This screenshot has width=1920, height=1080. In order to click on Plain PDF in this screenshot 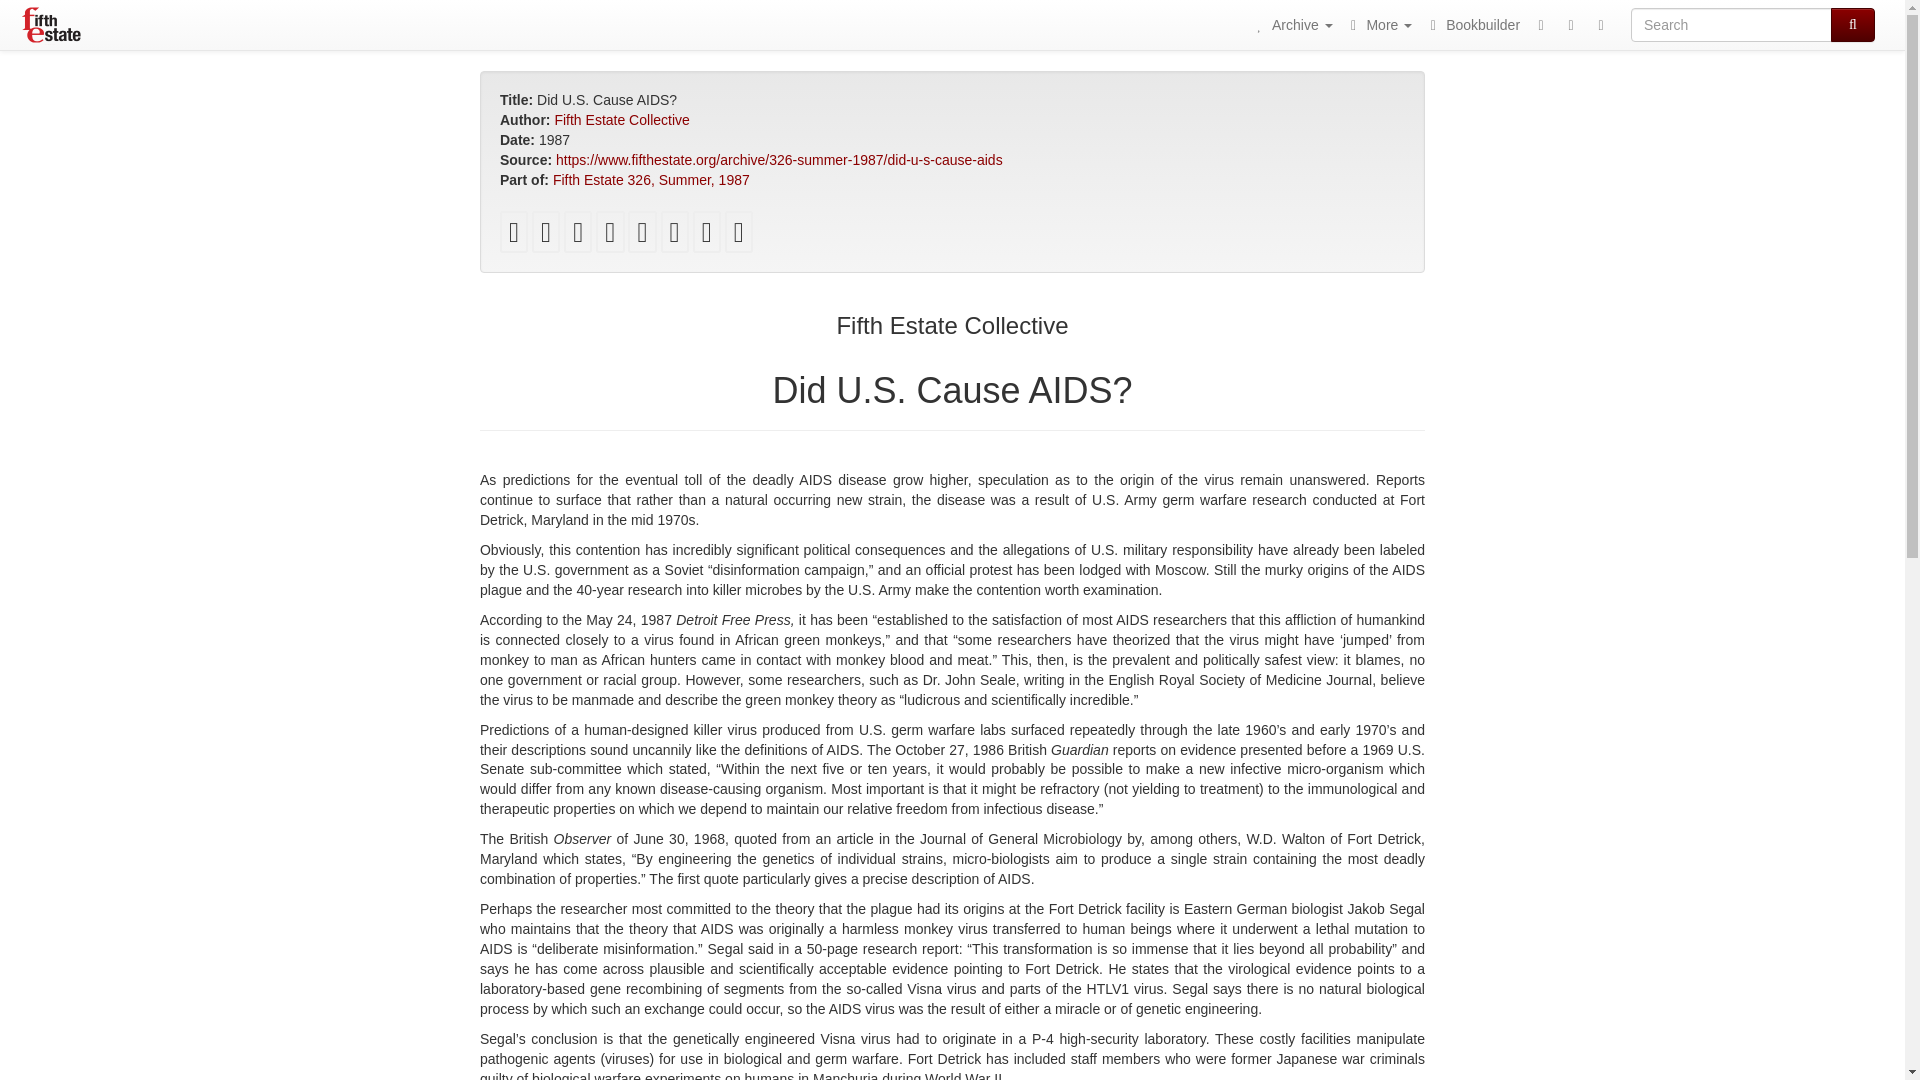, I will do `click(514, 236)`.